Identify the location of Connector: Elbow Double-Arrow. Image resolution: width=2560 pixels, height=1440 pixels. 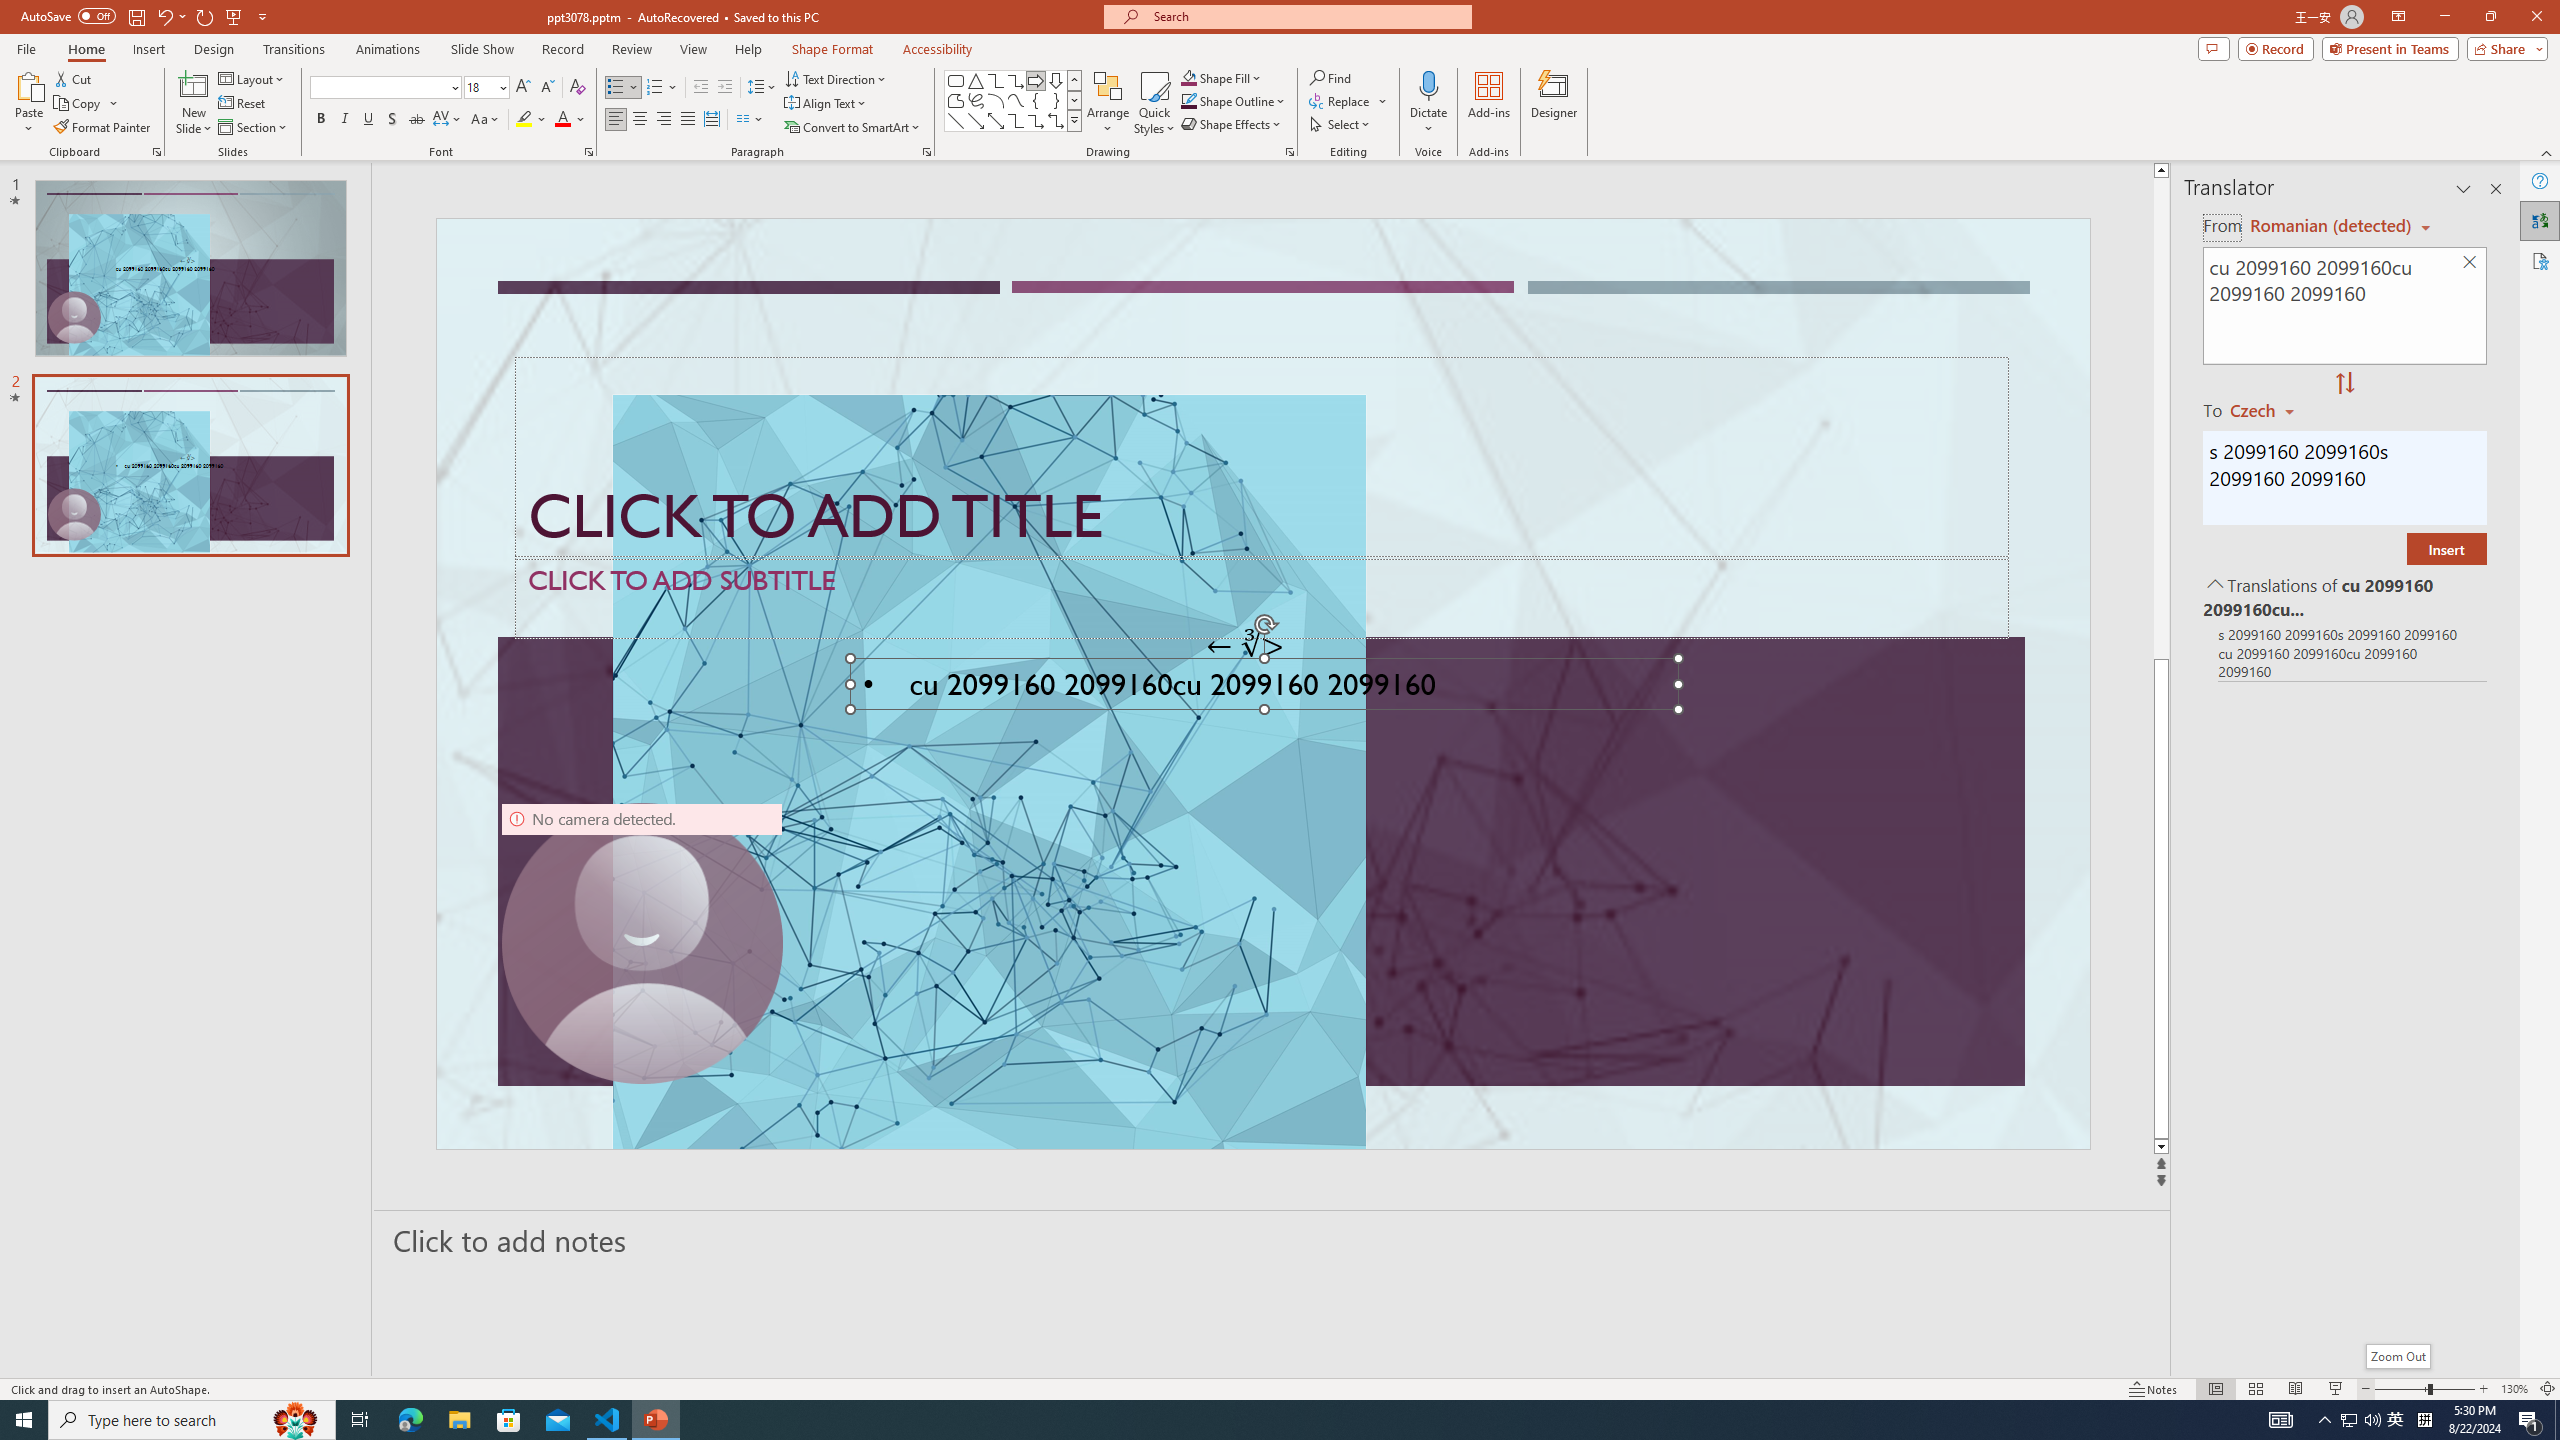
(1056, 120).